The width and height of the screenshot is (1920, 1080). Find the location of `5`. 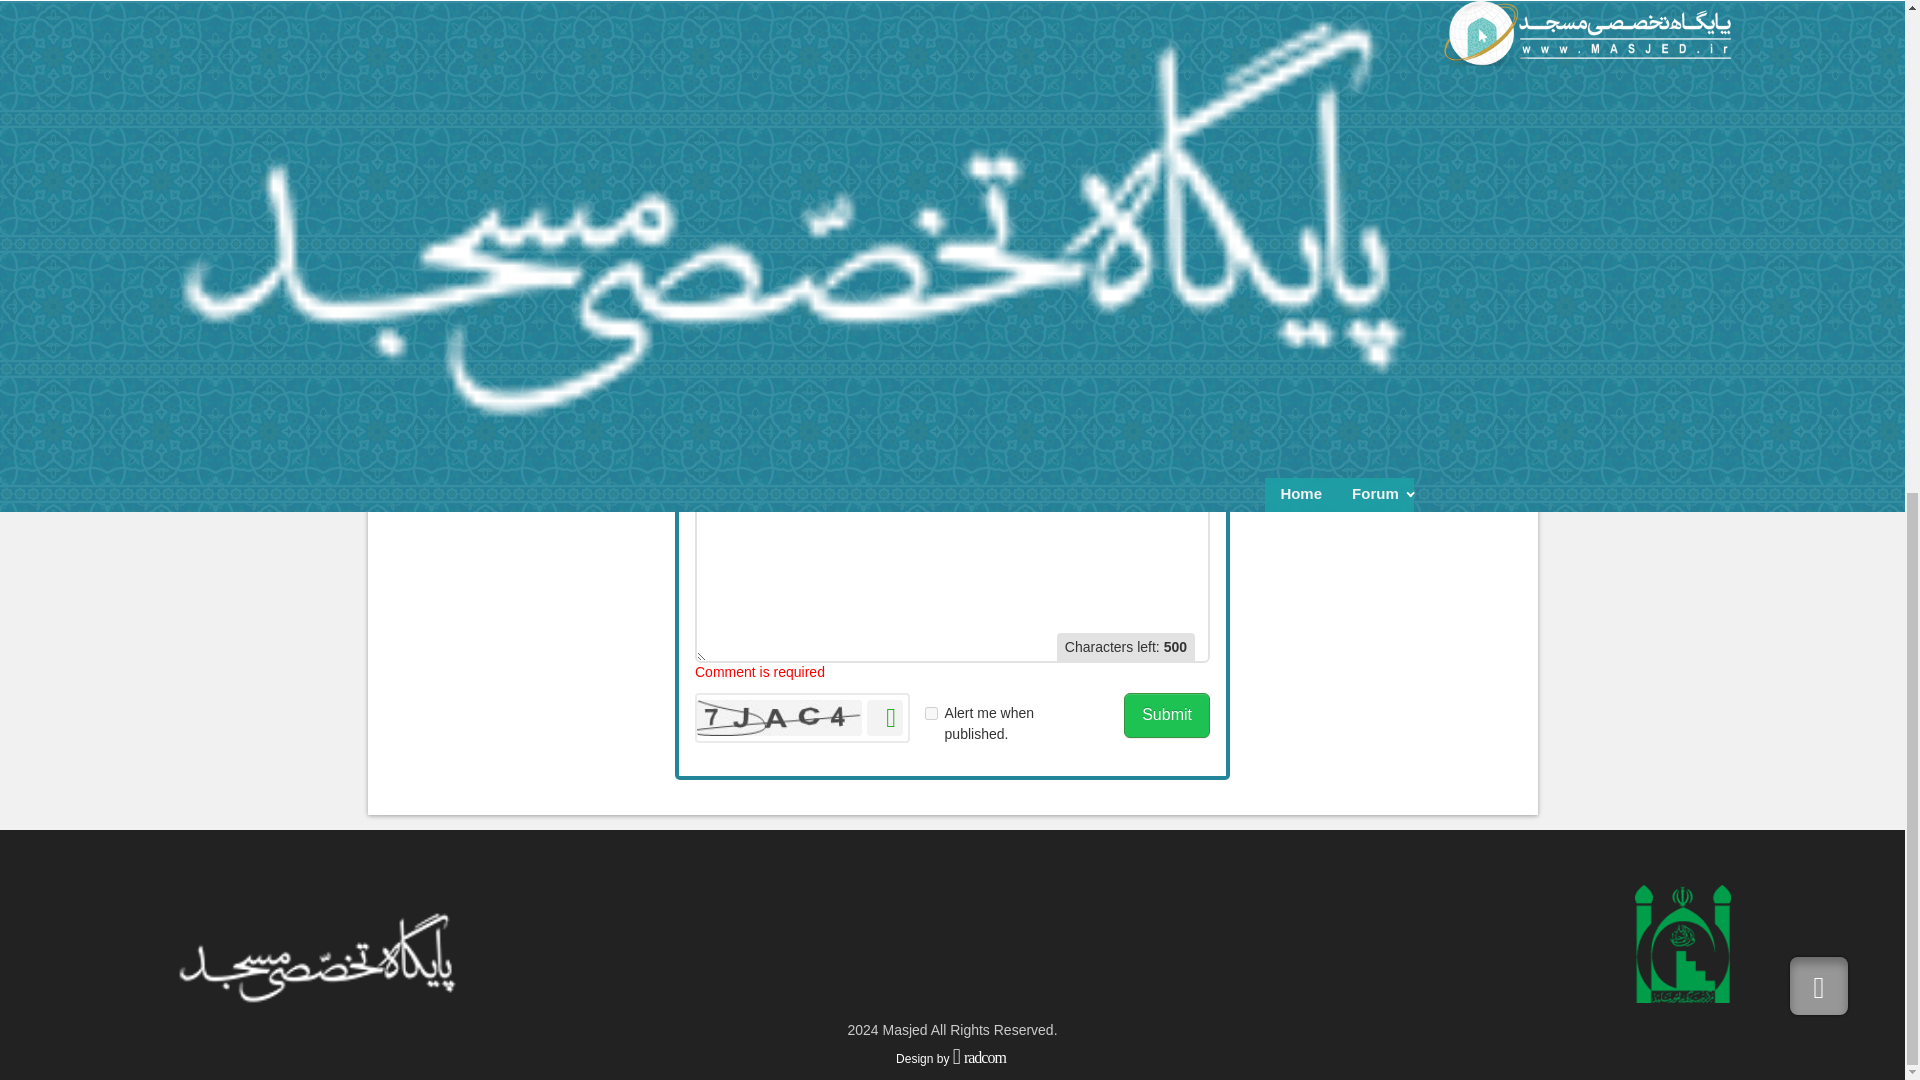

5 is located at coordinates (1198, 326).